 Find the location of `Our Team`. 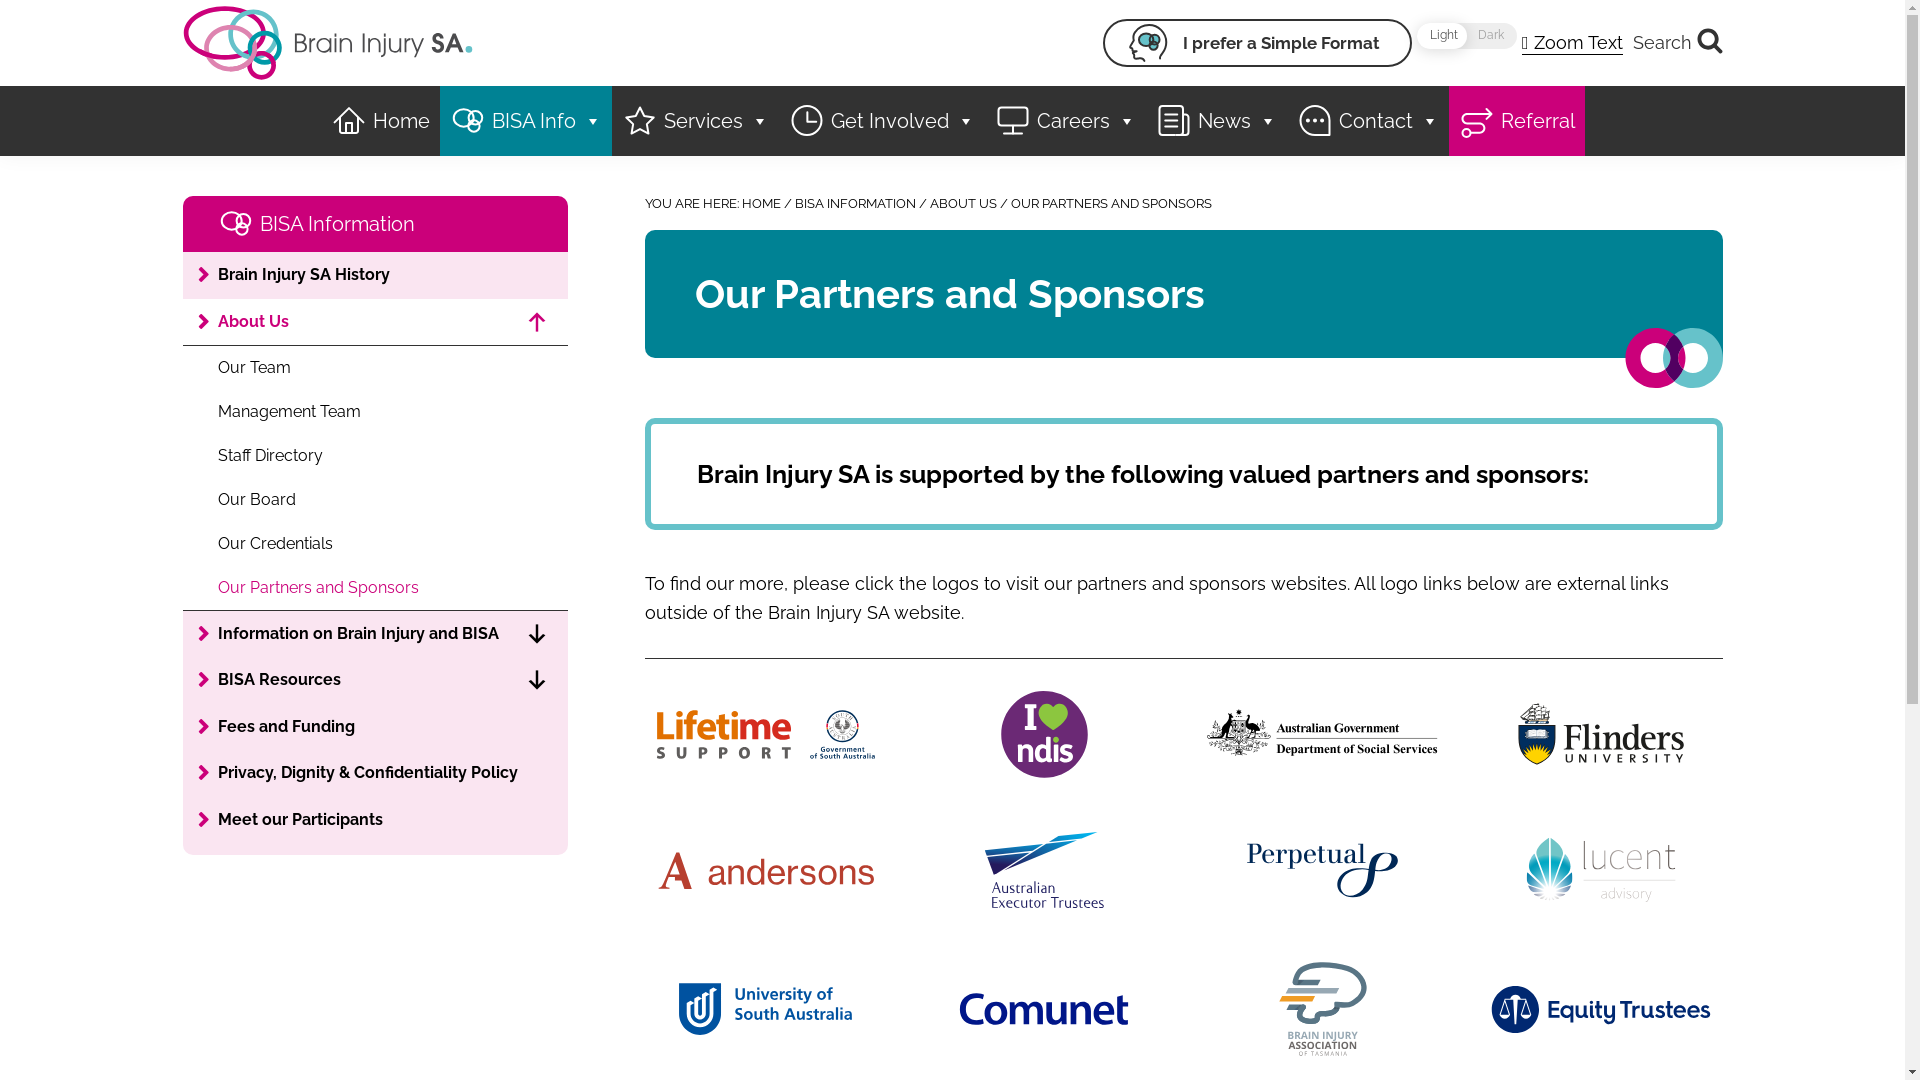

Our Team is located at coordinates (374, 368).